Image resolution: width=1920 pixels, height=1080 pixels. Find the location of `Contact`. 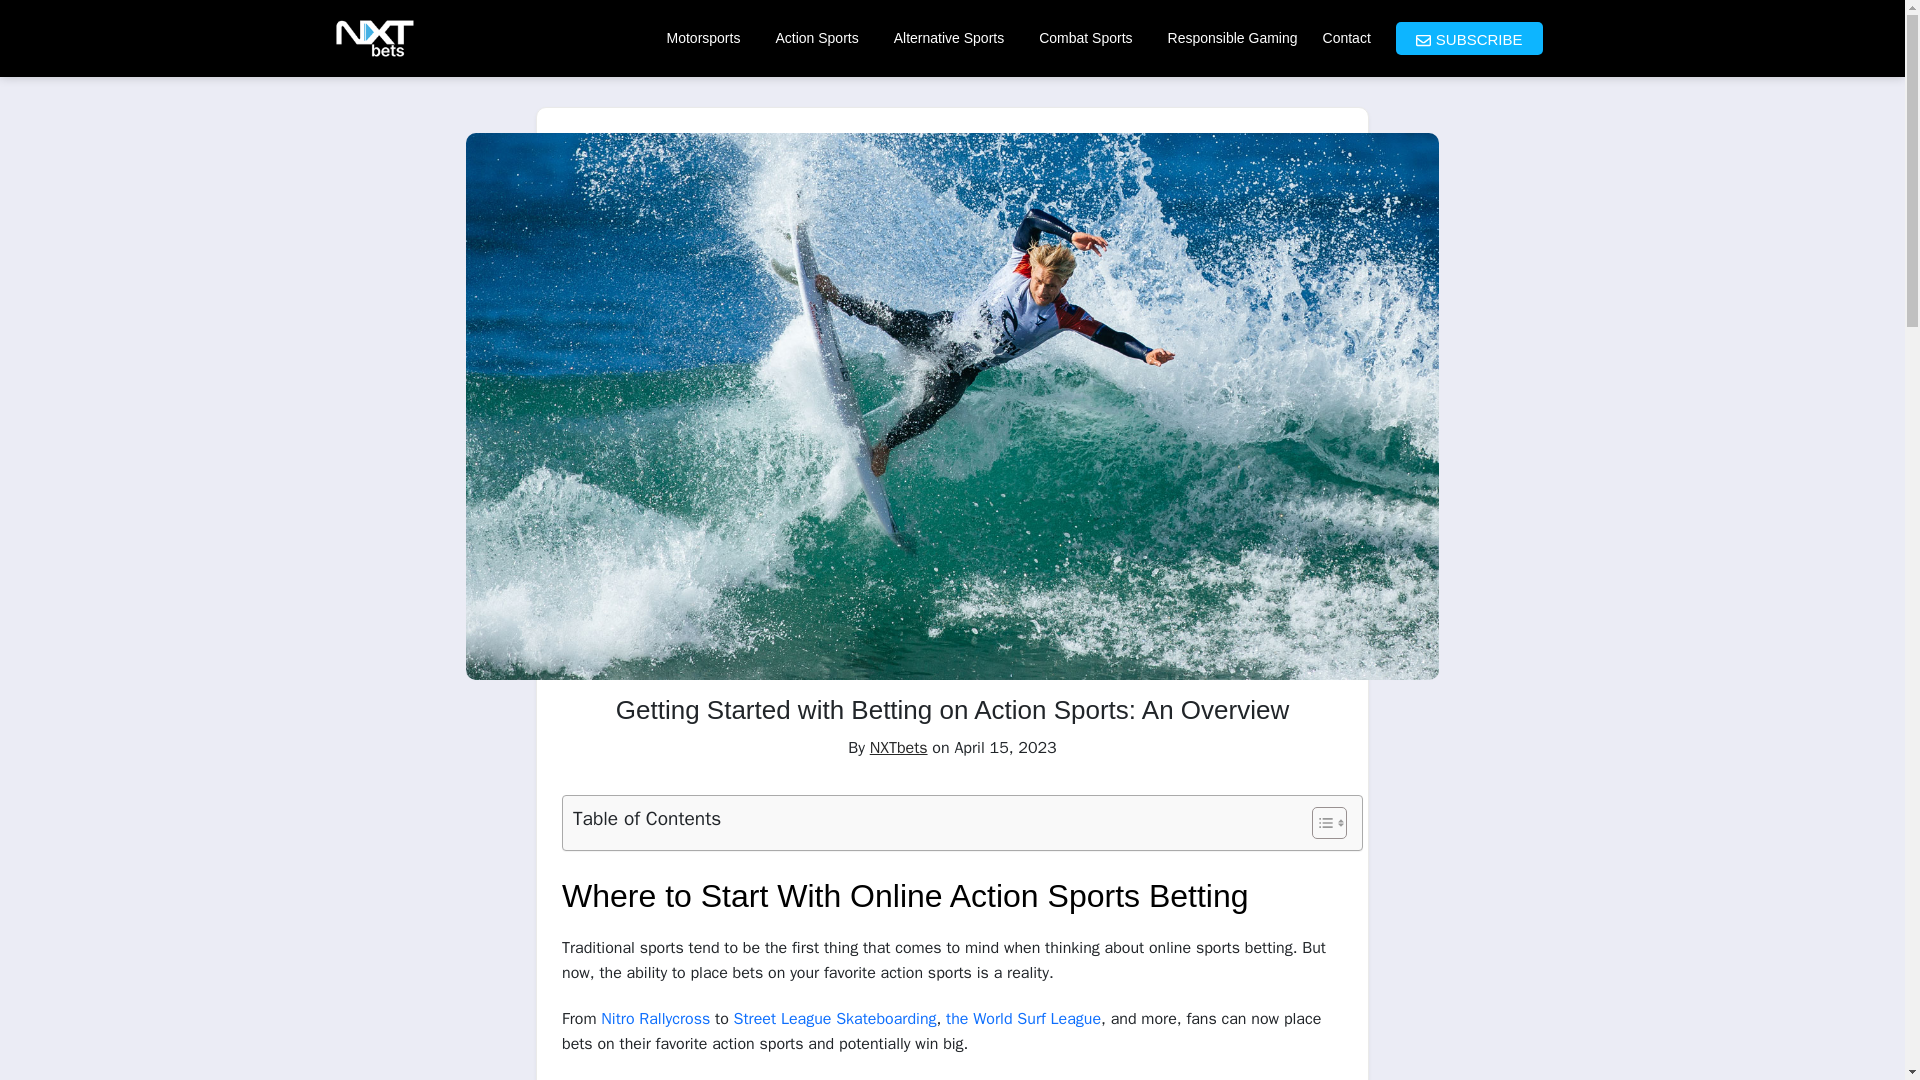

Contact is located at coordinates (1346, 38).